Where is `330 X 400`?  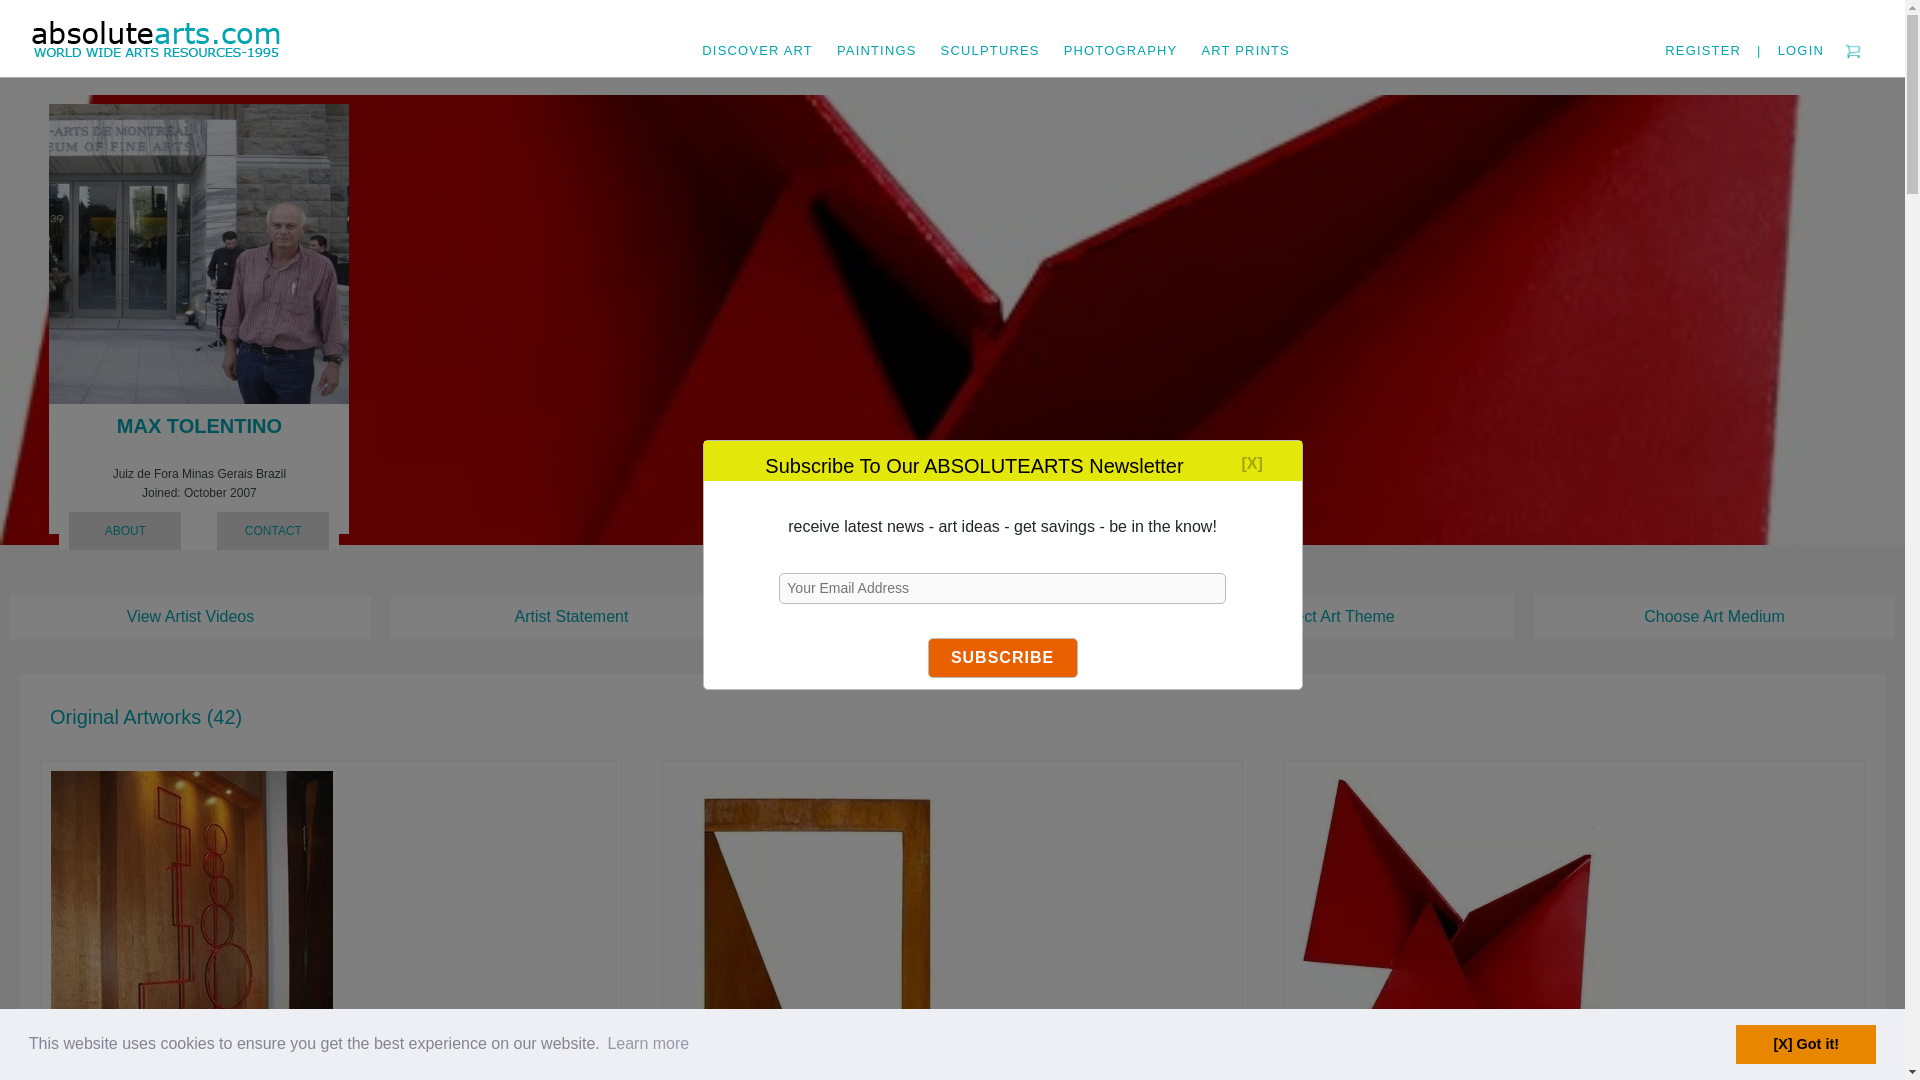
330 X 400 is located at coordinates (199, 253).